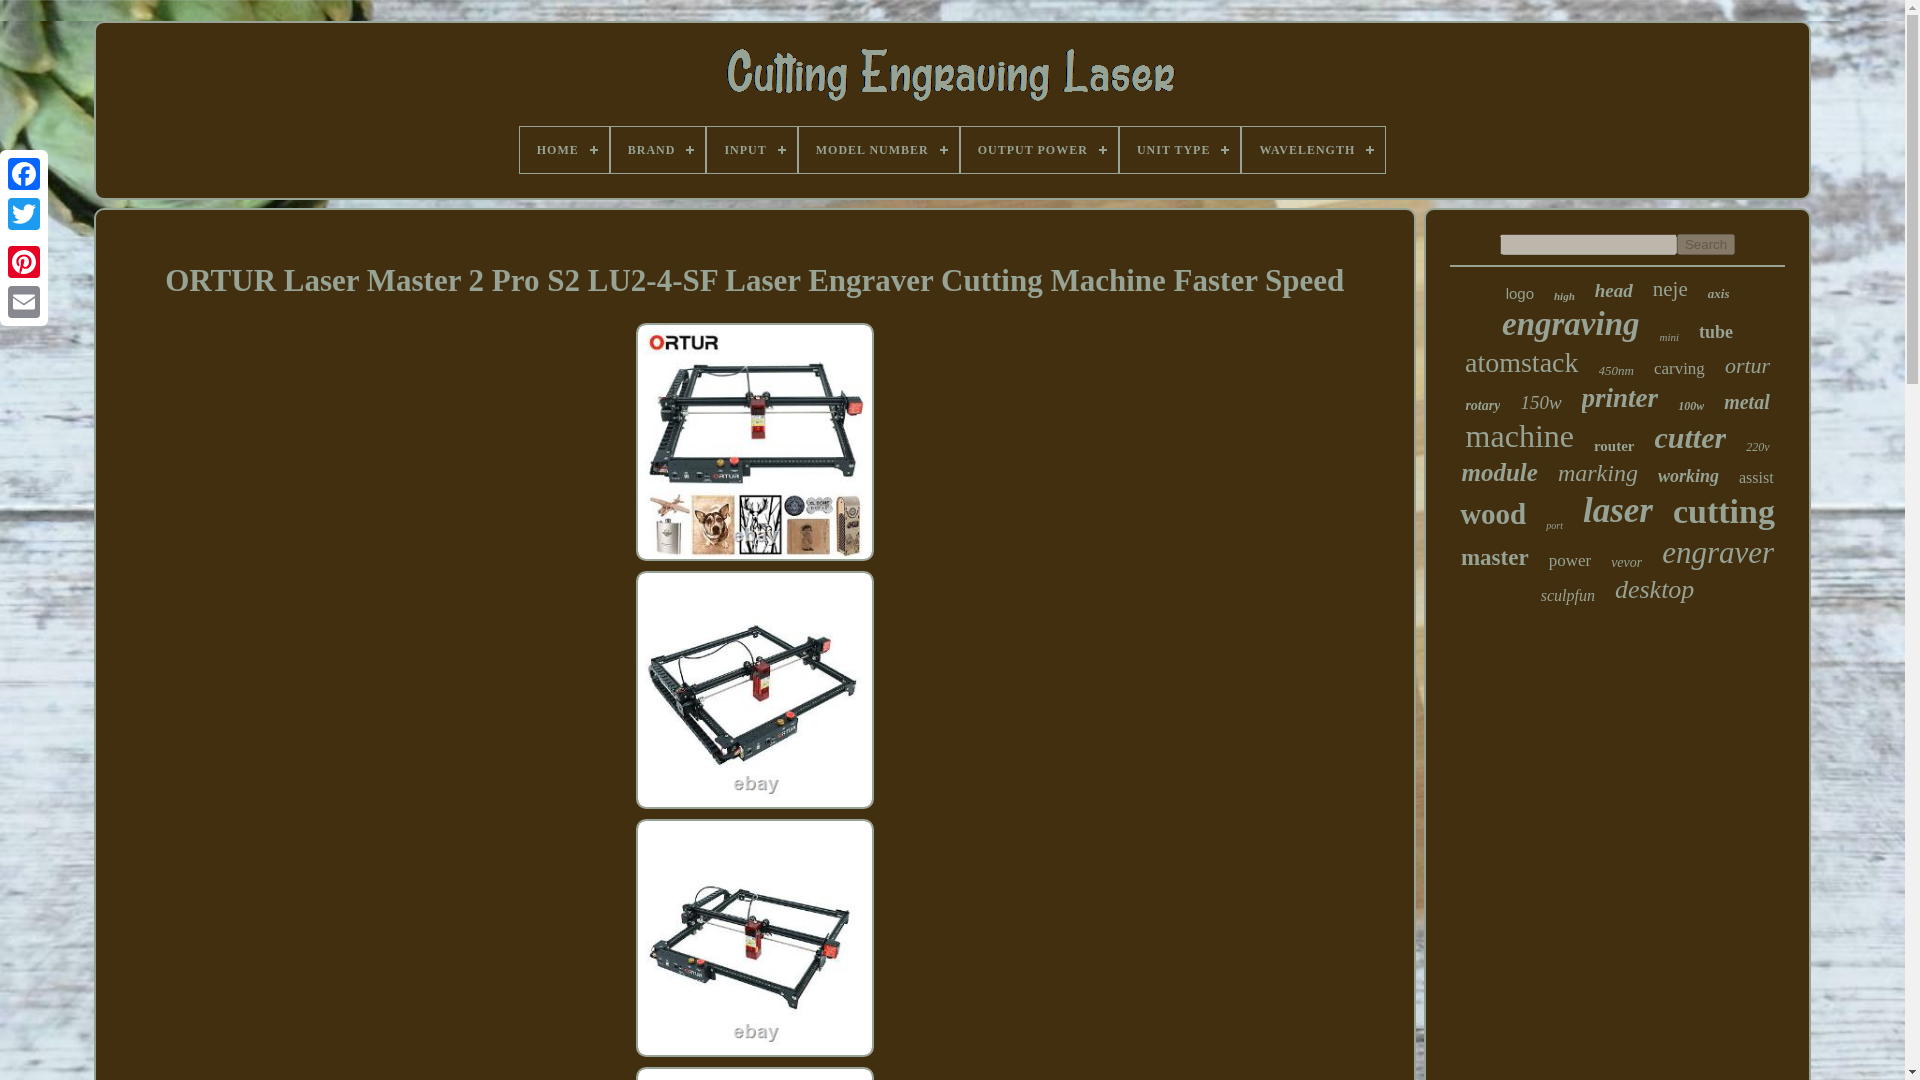  Describe the element at coordinates (751, 150) in the screenshot. I see `INPUT` at that location.